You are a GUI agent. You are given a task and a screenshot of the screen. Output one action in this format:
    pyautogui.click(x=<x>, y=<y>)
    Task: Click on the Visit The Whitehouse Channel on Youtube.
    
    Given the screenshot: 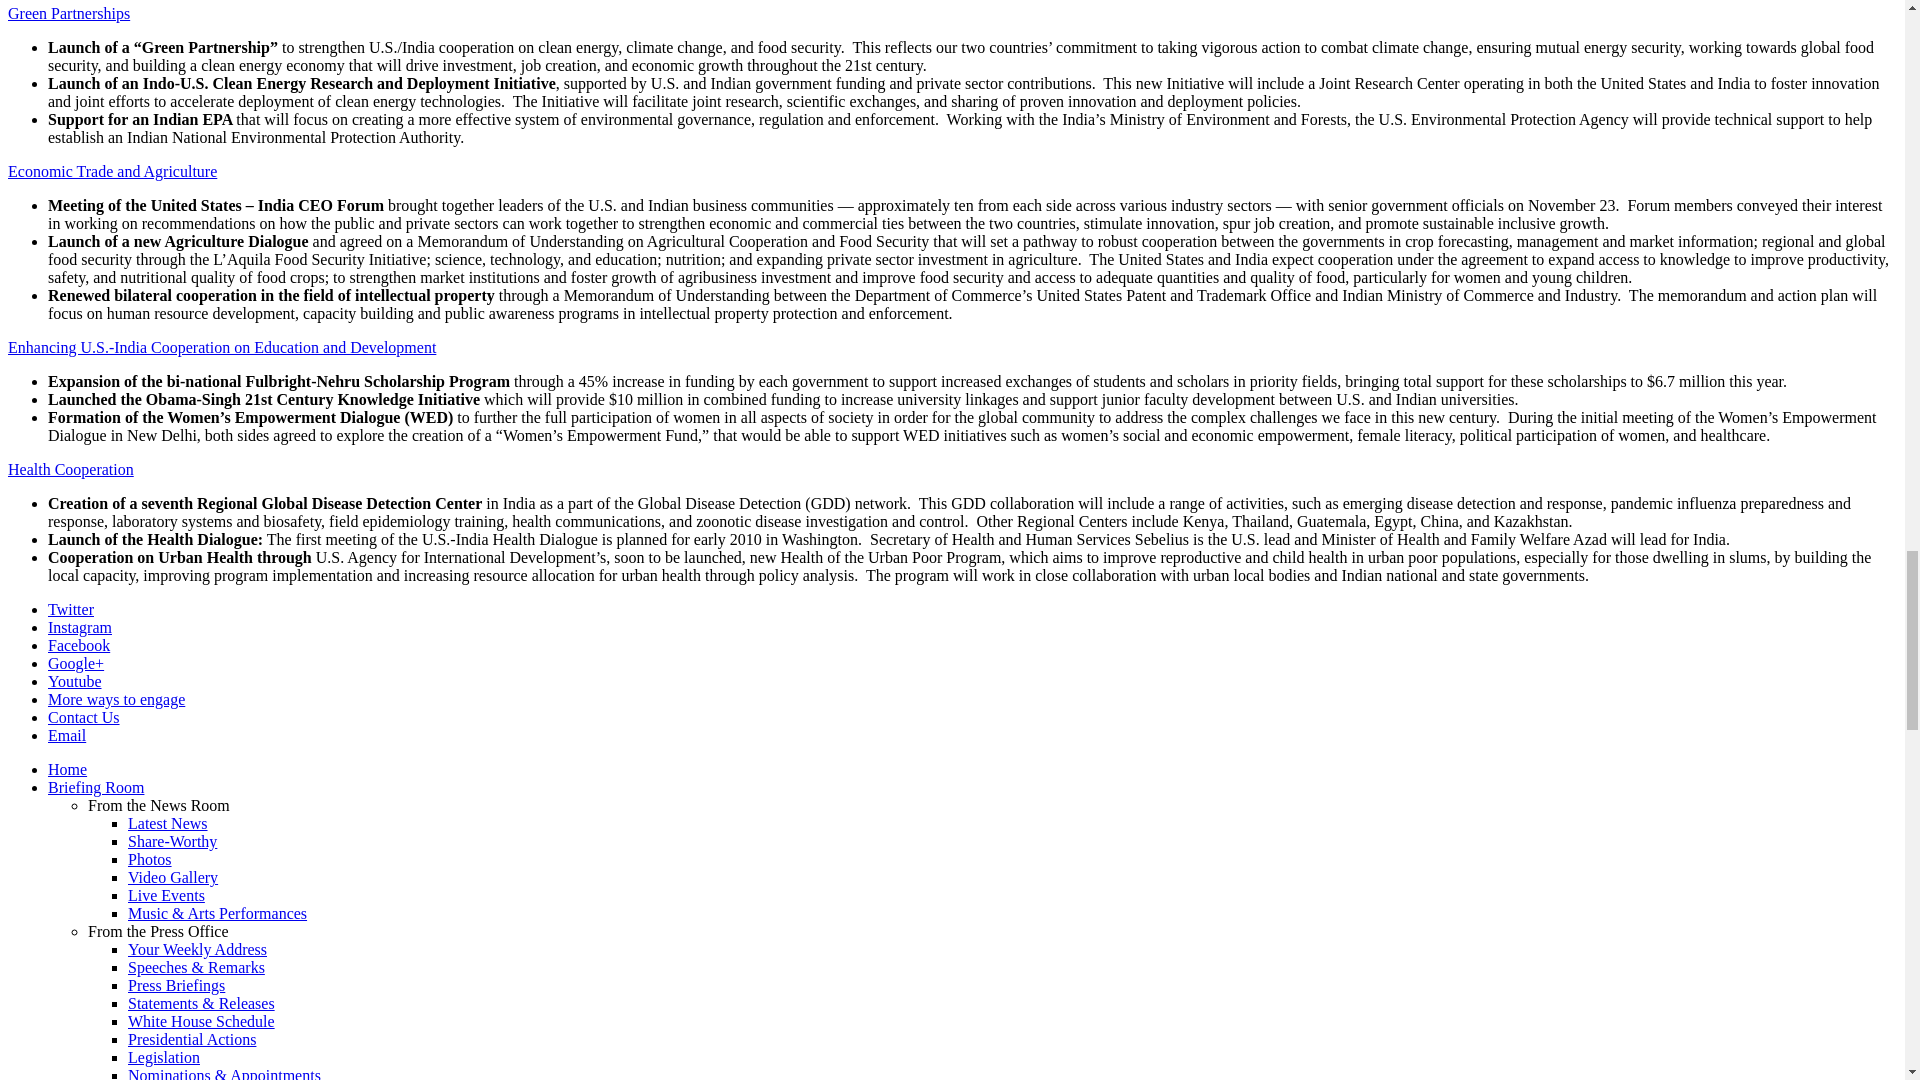 What is the action you would take?
    pyautogui.click(x=74, y=681)
    